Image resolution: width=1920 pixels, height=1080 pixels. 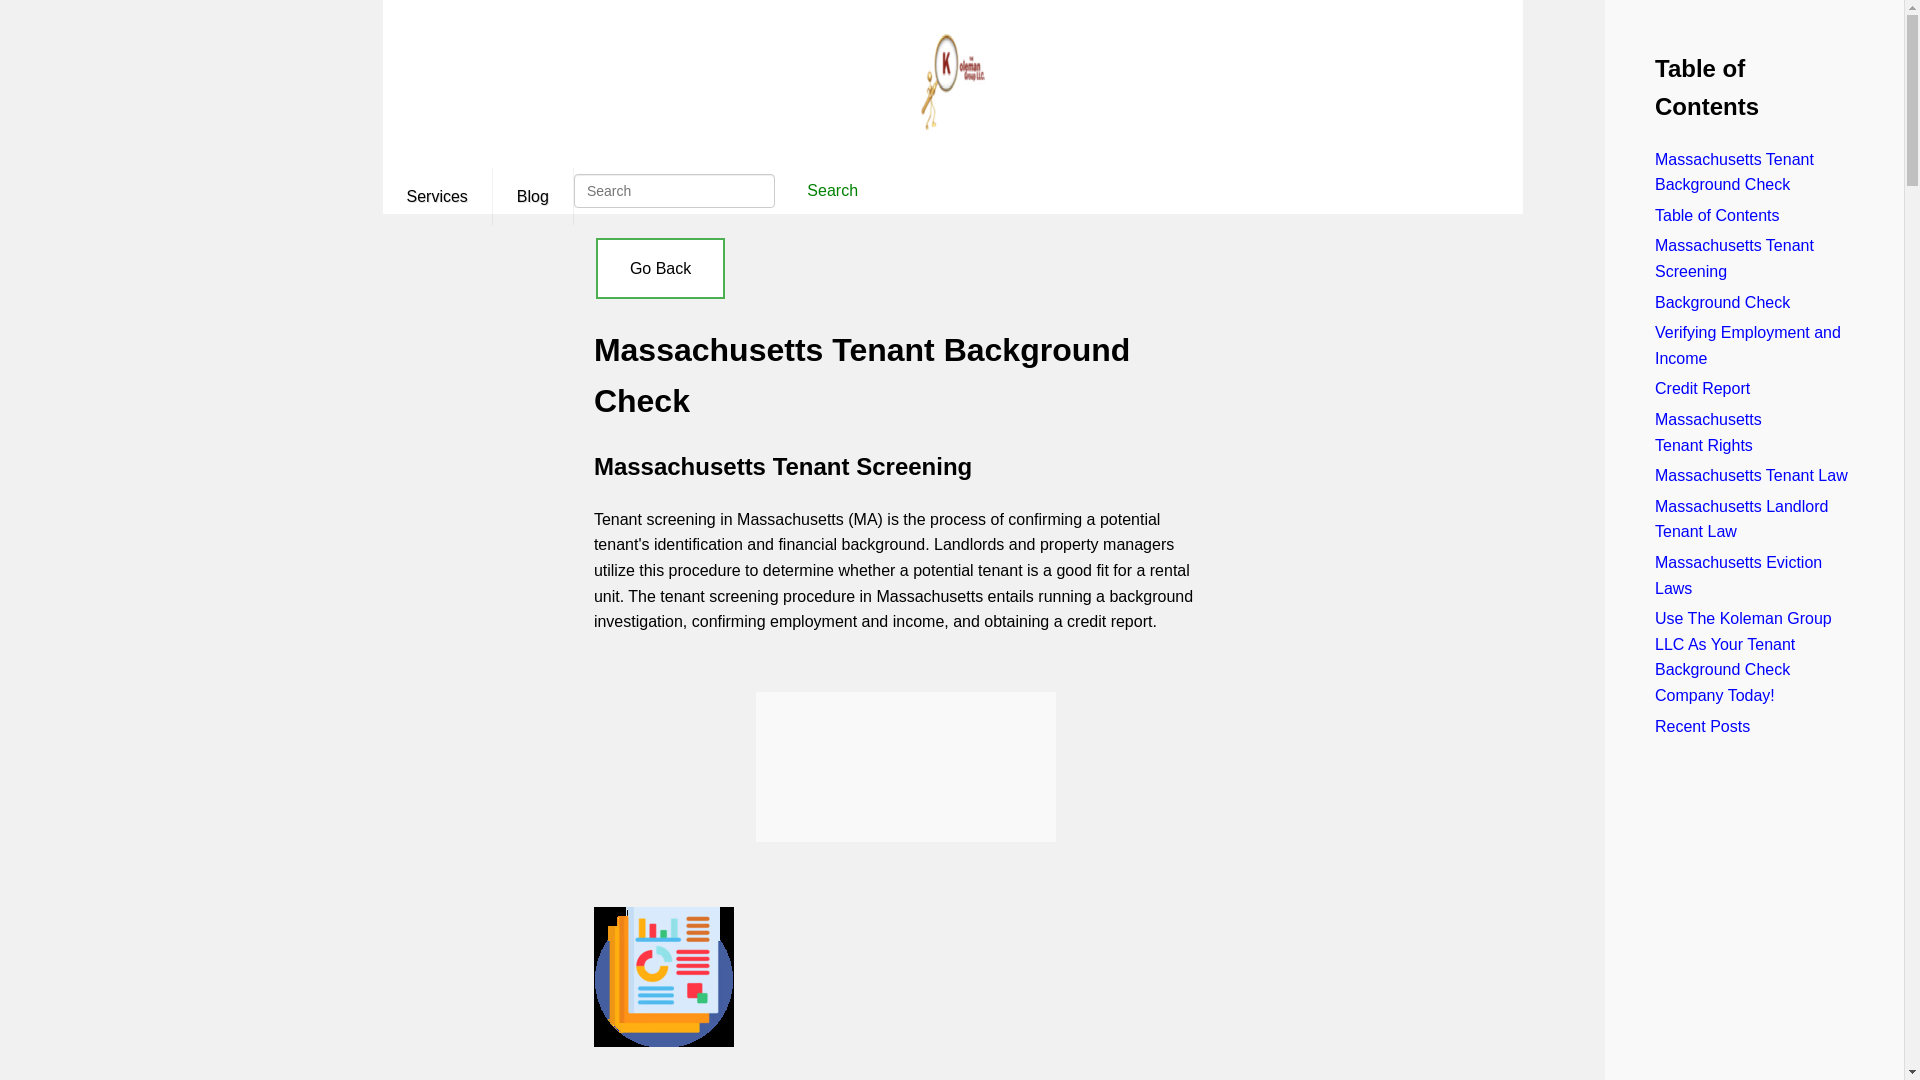 I want to click on Massachusetts Tenant Background Check, so click(x=1734, y=172).